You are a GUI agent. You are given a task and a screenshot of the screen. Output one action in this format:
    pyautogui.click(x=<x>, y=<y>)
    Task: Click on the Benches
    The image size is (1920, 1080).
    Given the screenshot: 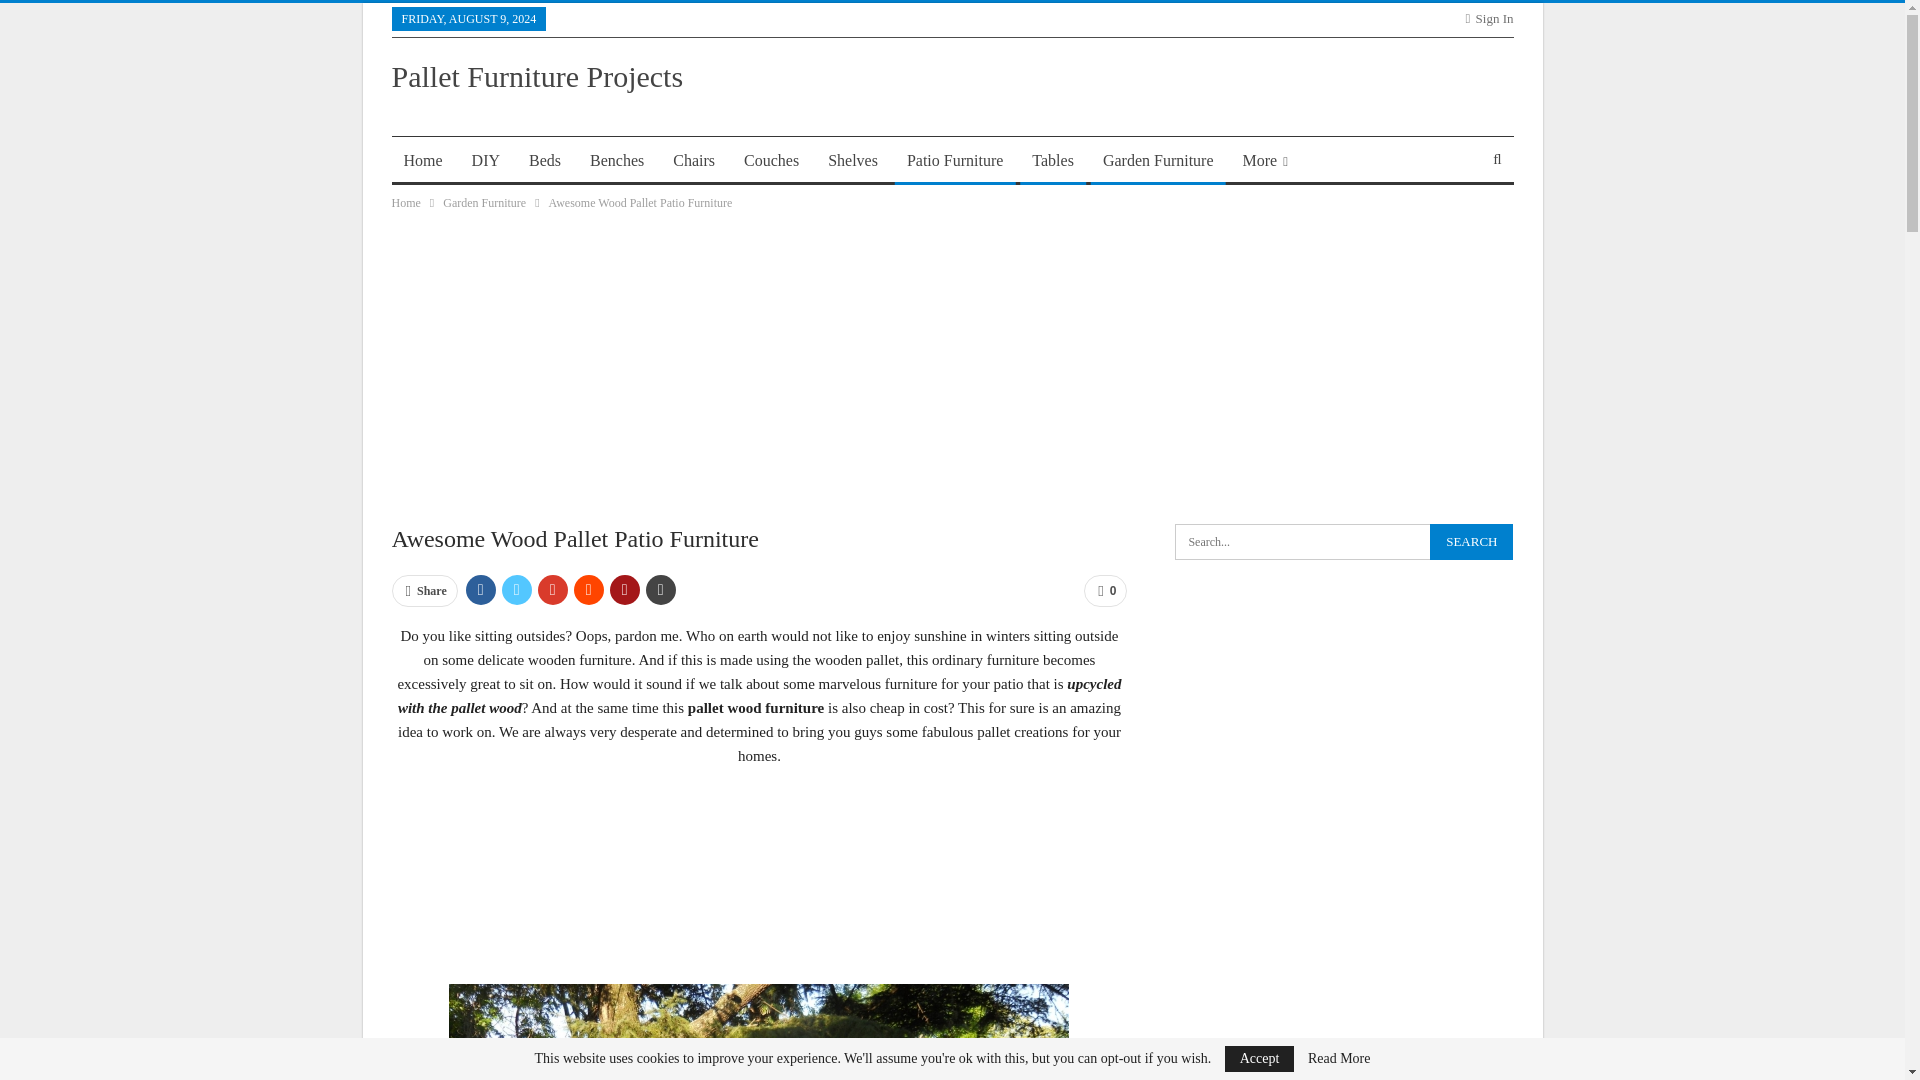 What is the action you would take?
    pyautogui.click(x=616, y=160)
    